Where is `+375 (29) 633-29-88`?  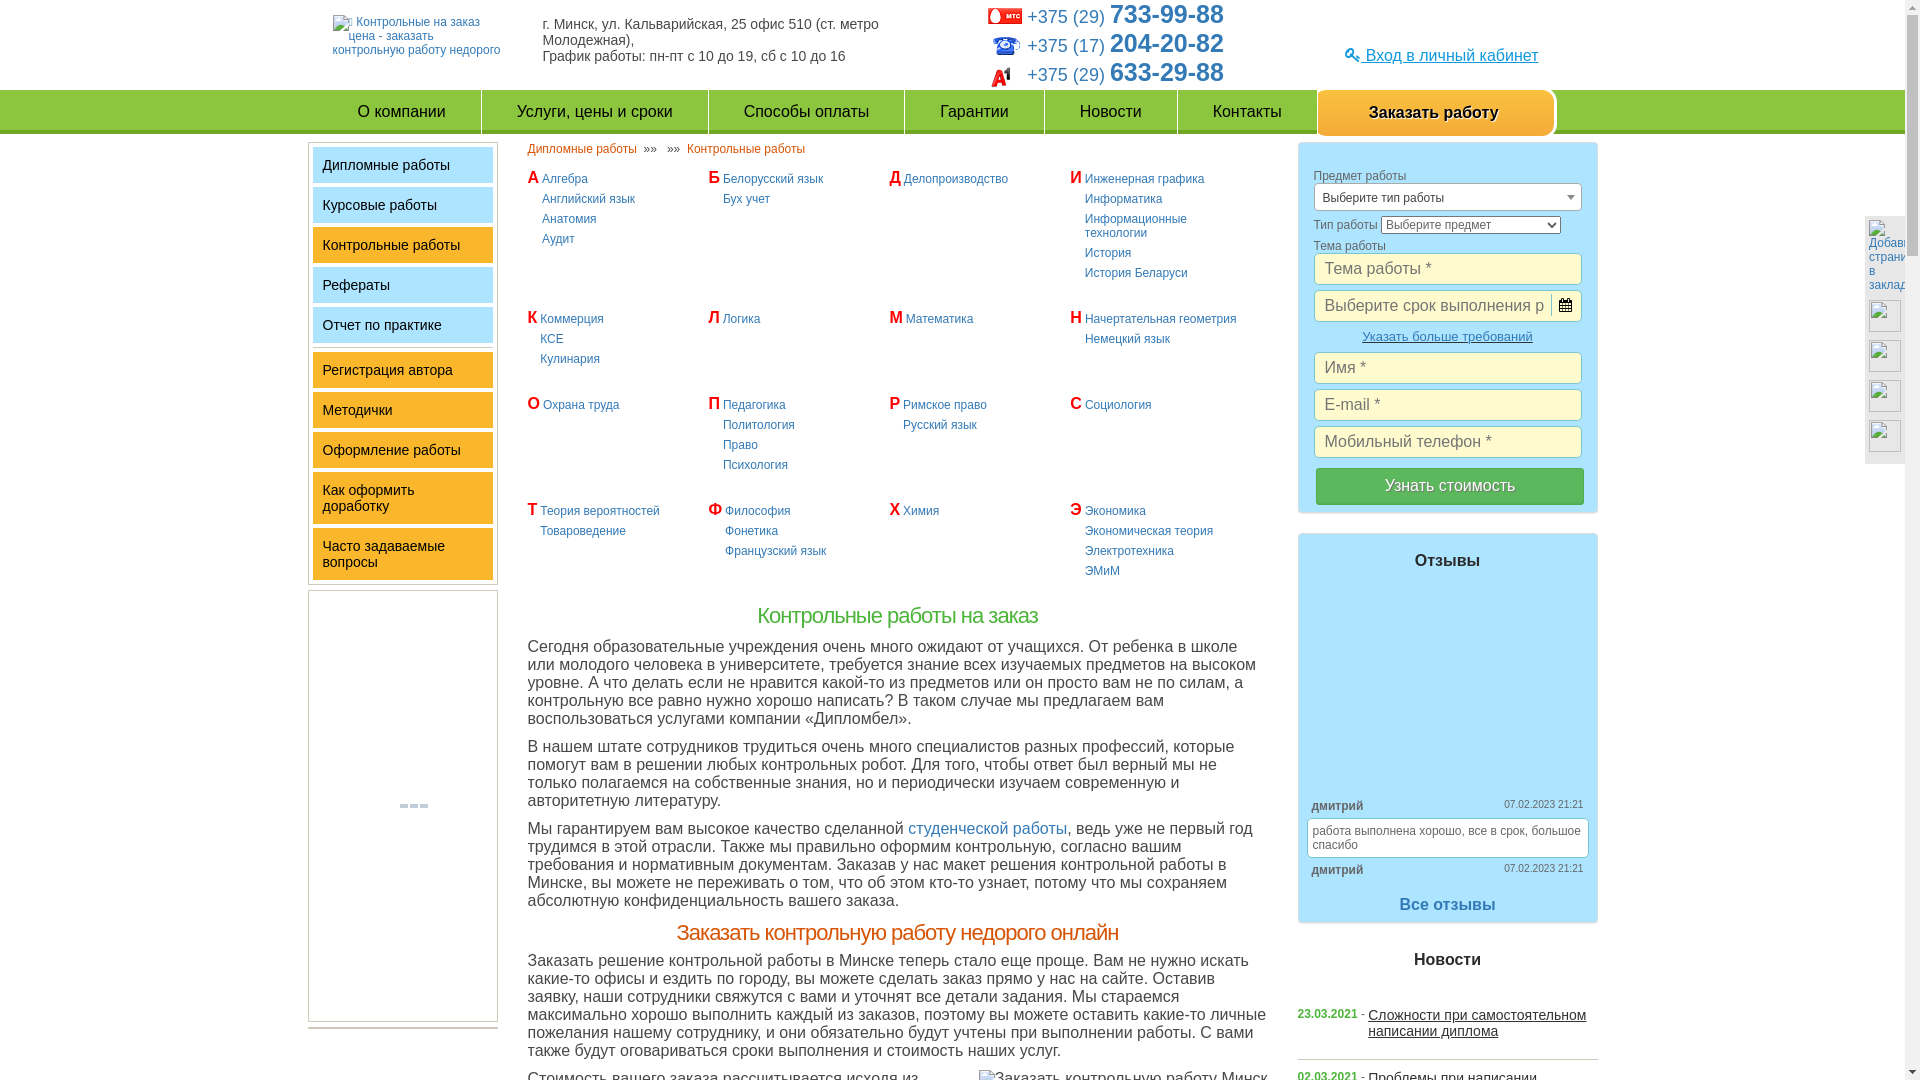
+375 (29) 633-29-88 is located at coordinates (1126, 75).